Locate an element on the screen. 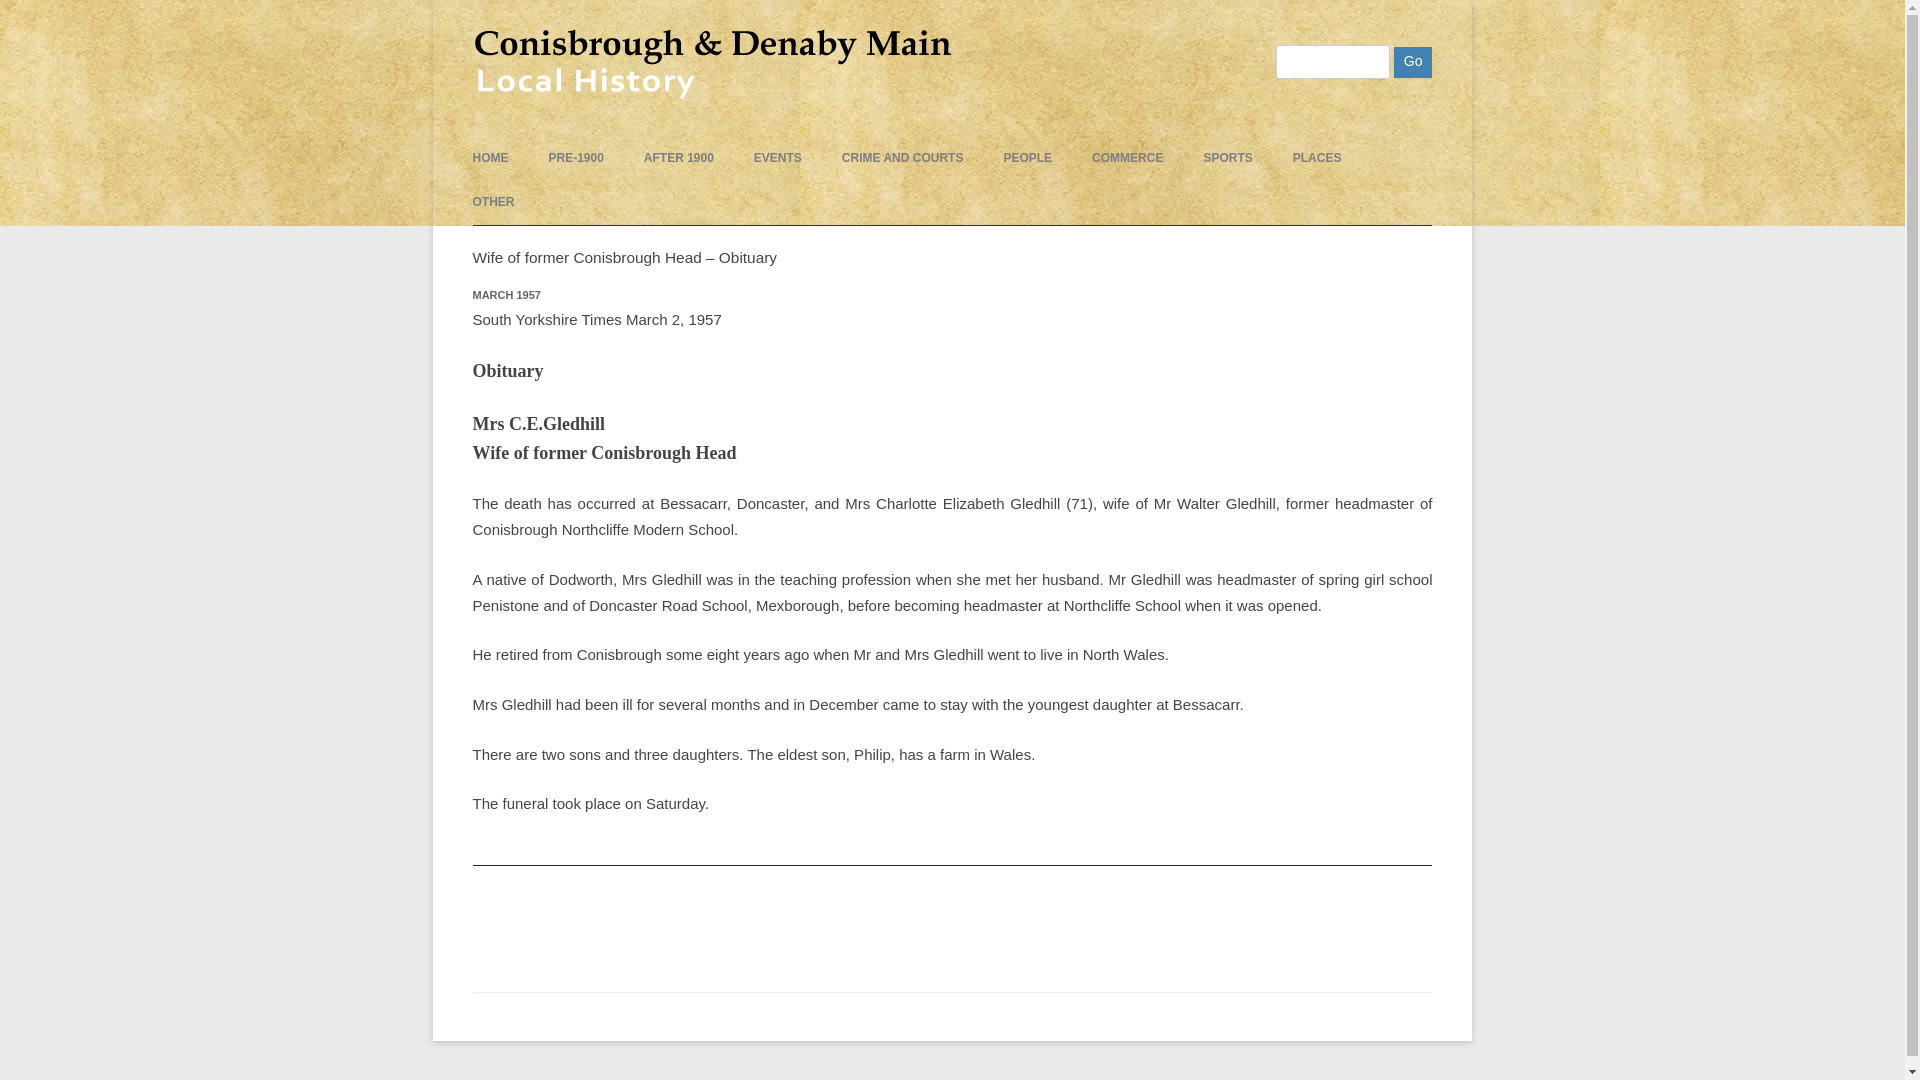 Image resolution: width=1920 pixels, height=1080 pixels. AFTER 1900 is located at coordinates (678, 158).